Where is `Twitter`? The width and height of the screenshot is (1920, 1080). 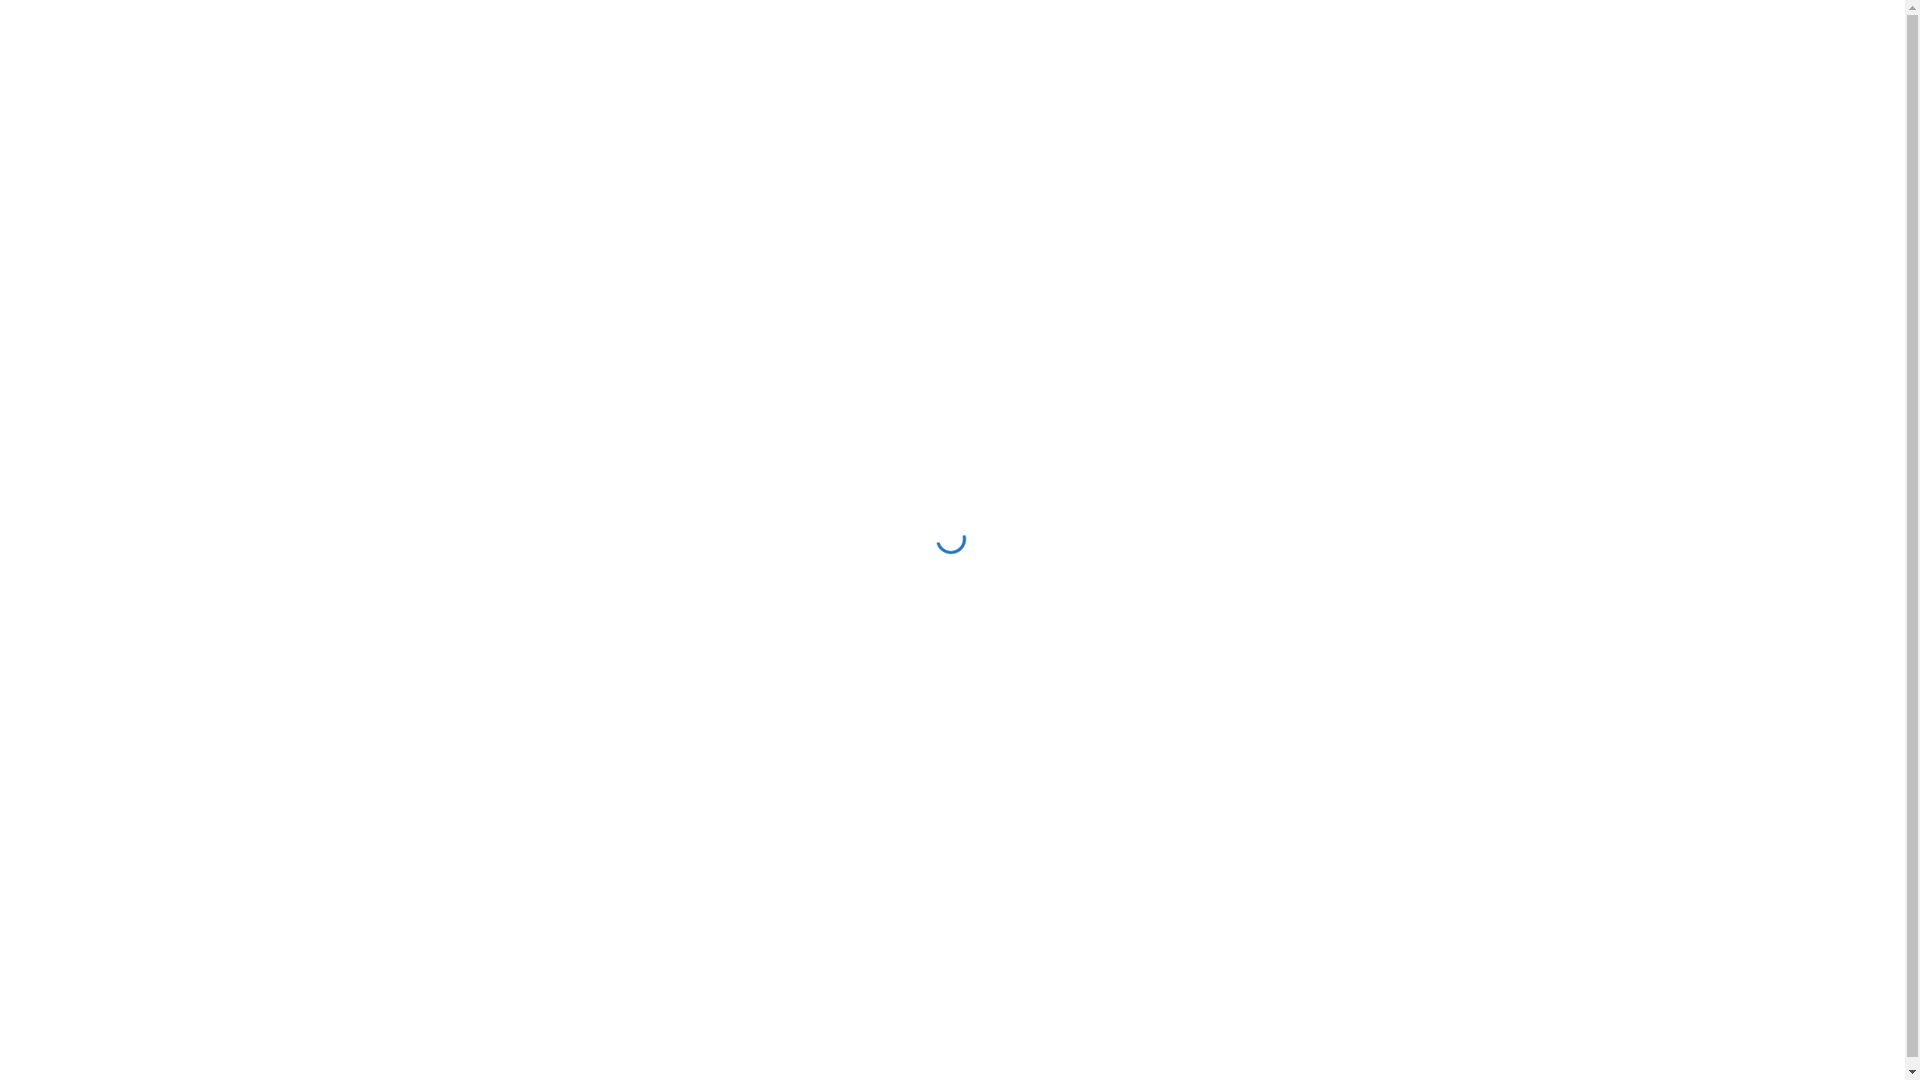
Twitter is located at coordinates (390, 796).